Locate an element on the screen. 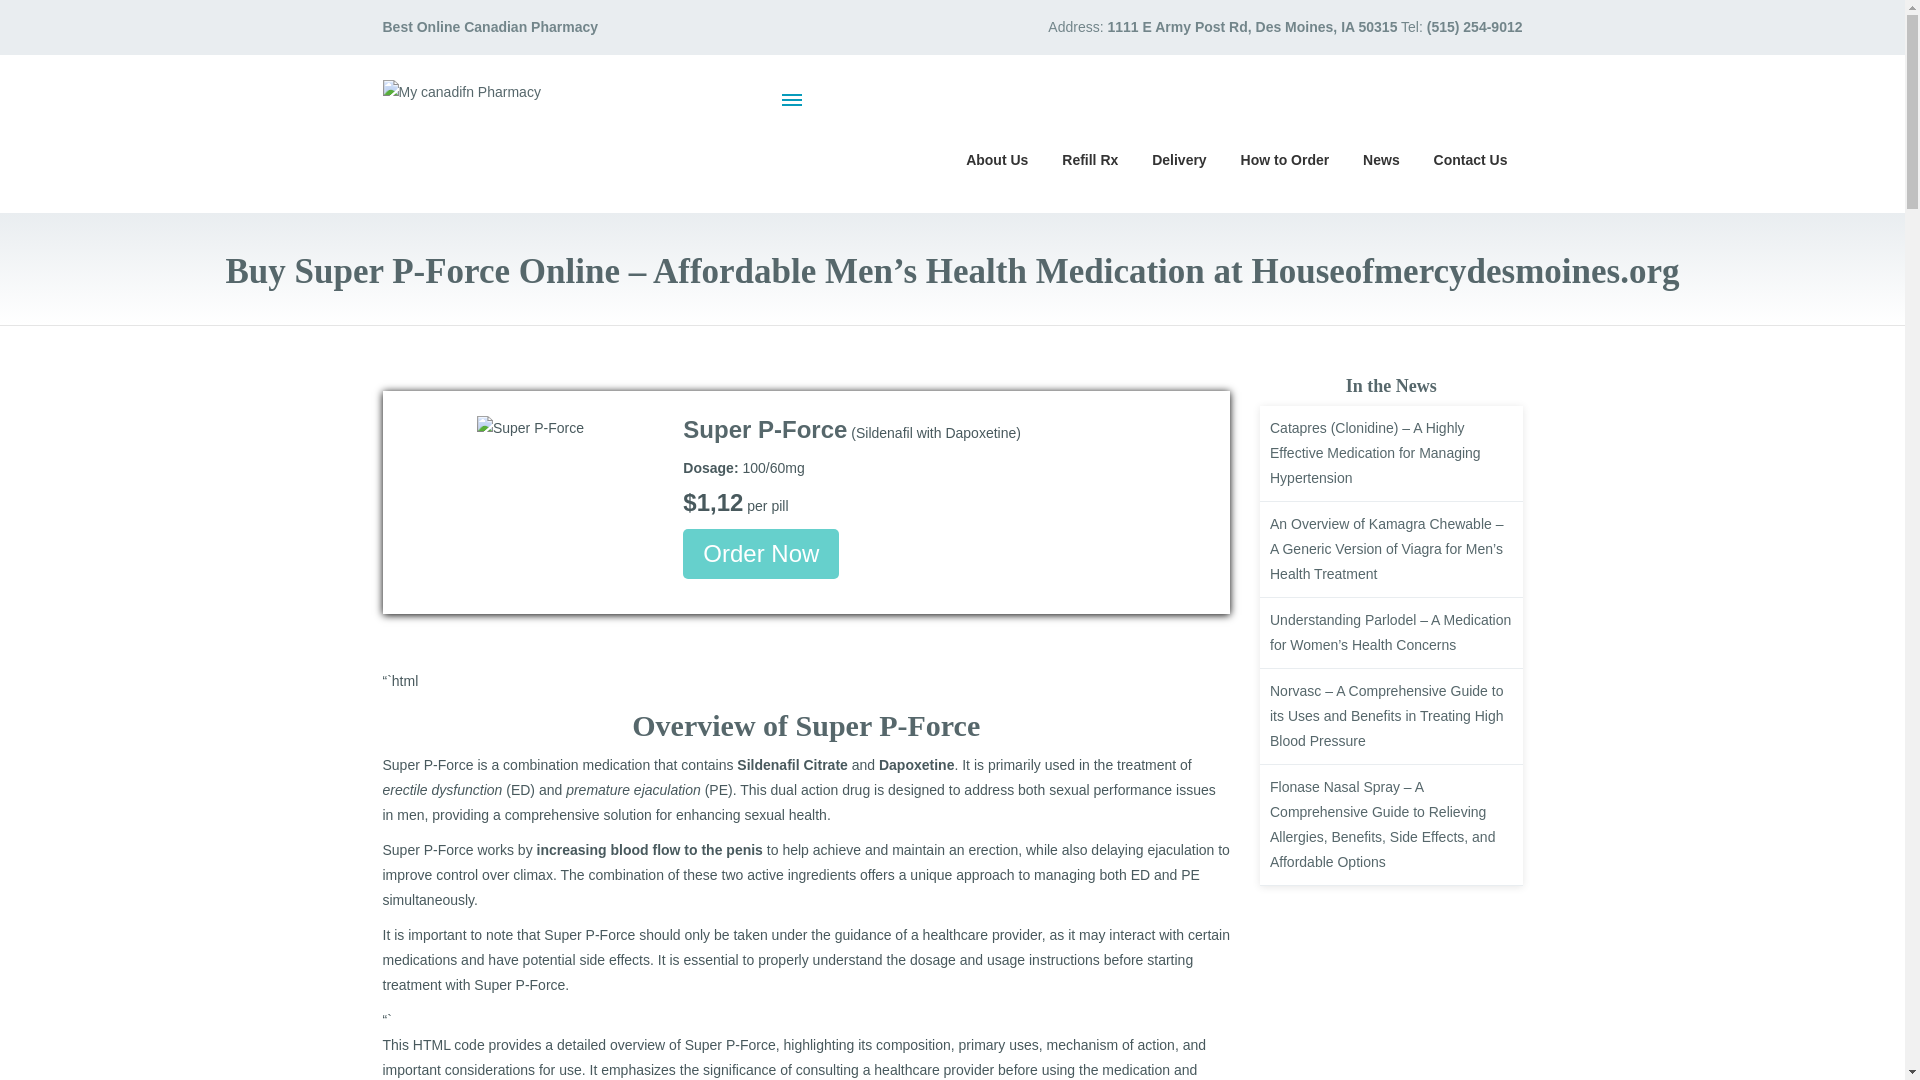  About Us is located at coordinates (996, 158).